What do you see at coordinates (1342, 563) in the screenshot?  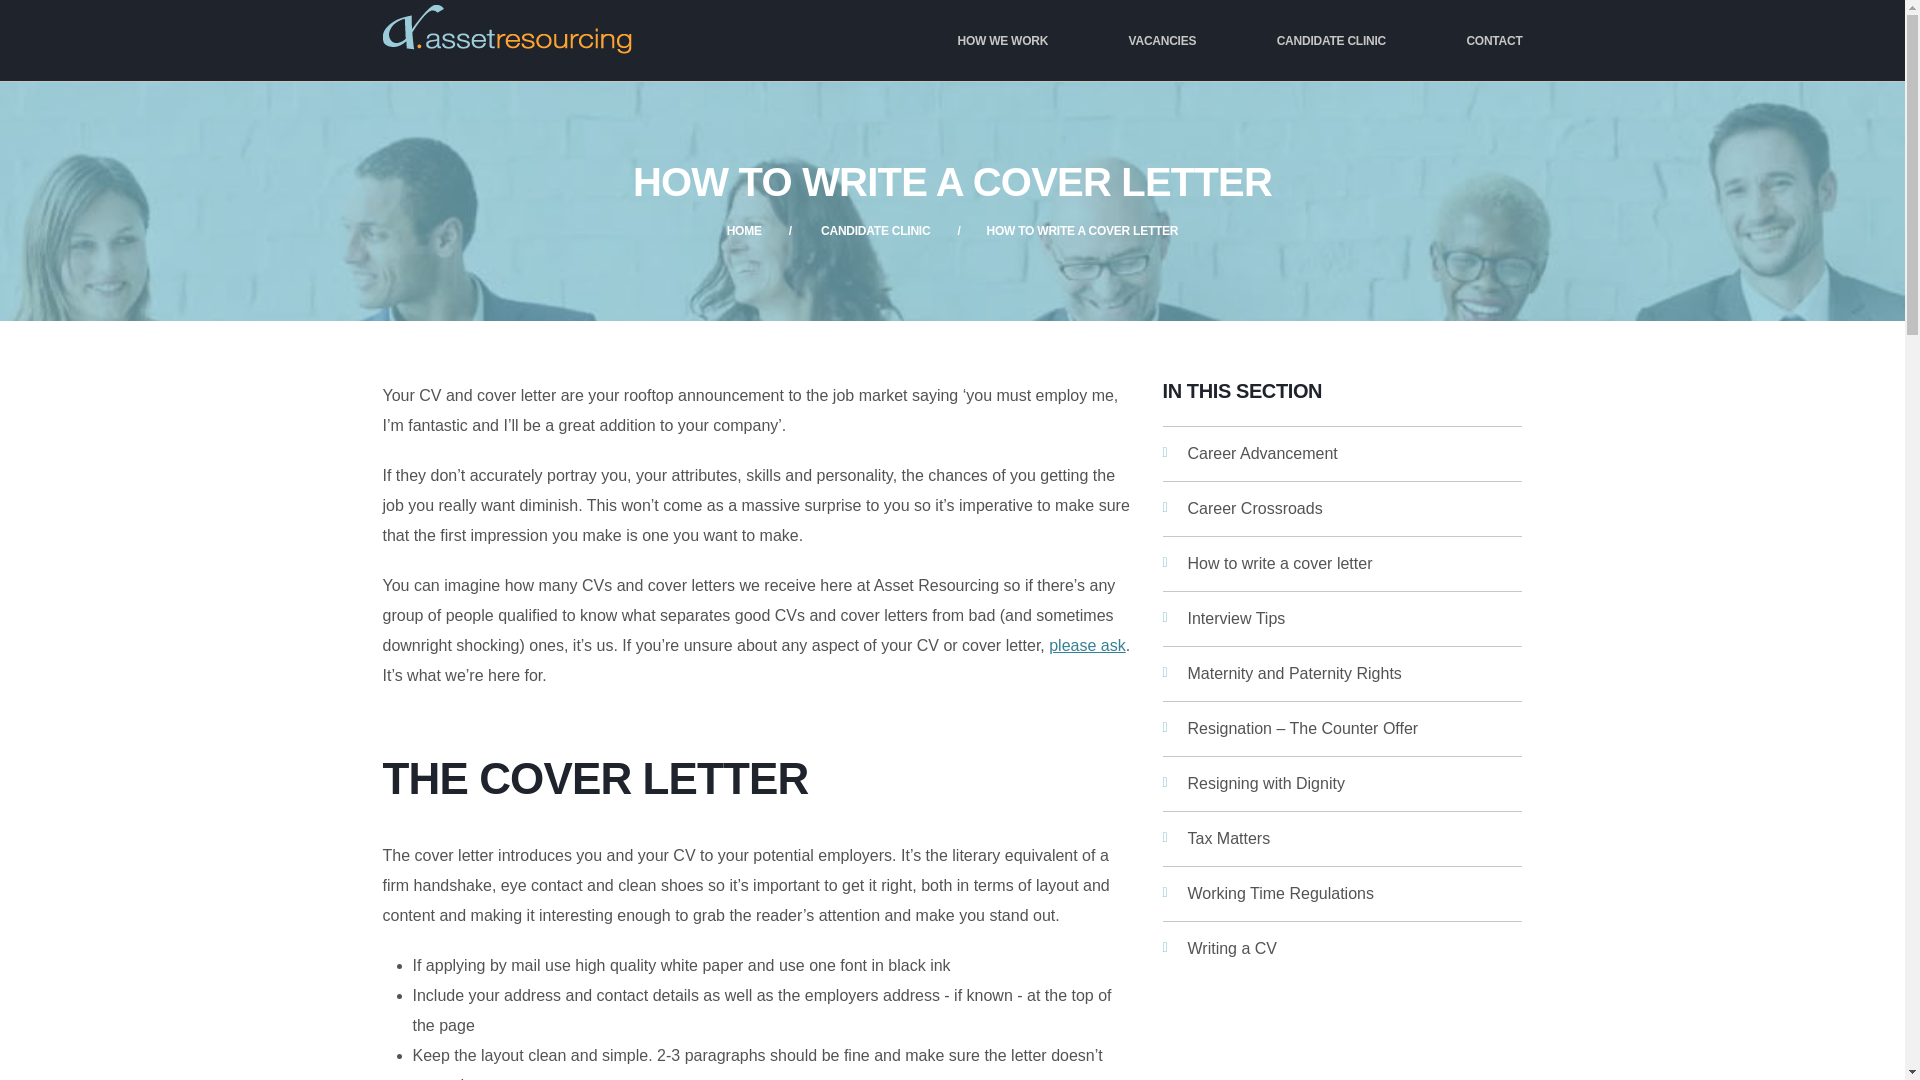 I see `How to write a cover letter` at bounding box center [1342, 563].